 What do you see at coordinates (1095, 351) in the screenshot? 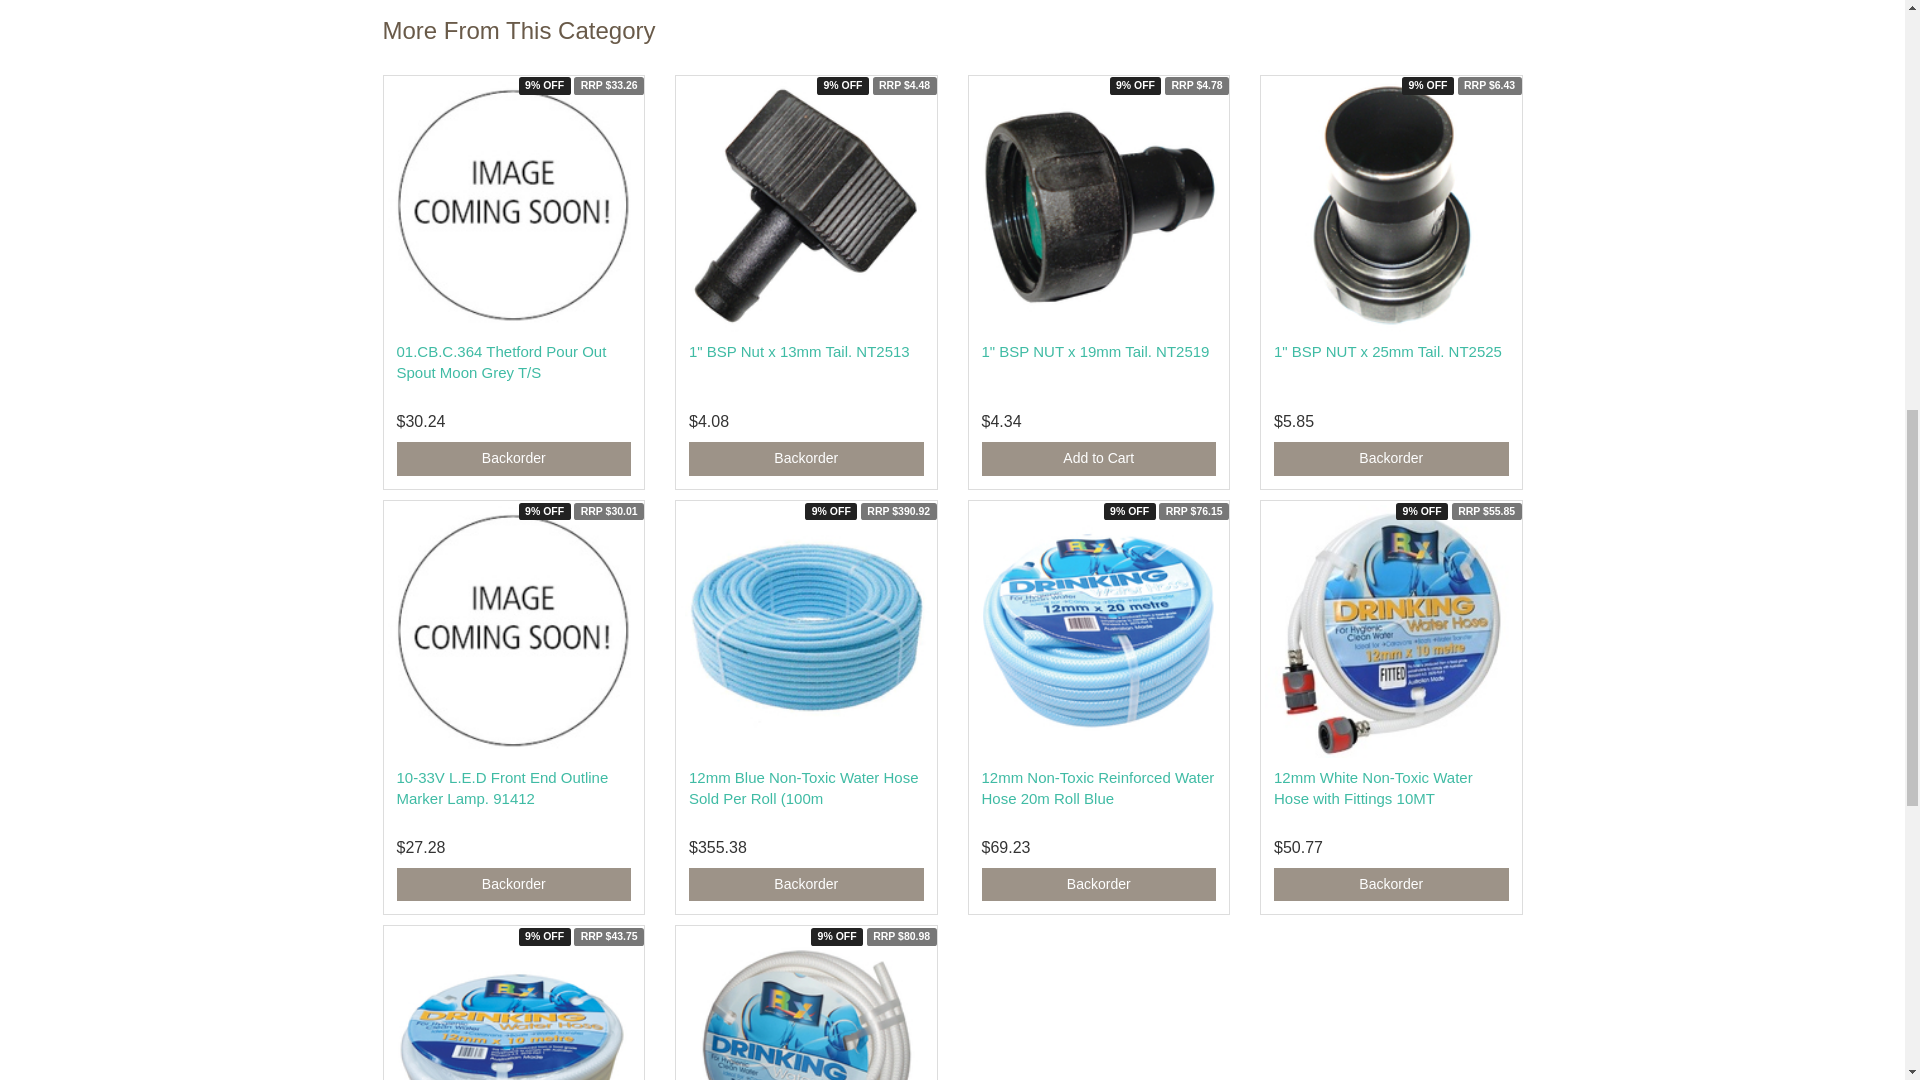
I see `1" BSP NUT x 19mm Tail. NT2519` at bounding box center [1095, 351].